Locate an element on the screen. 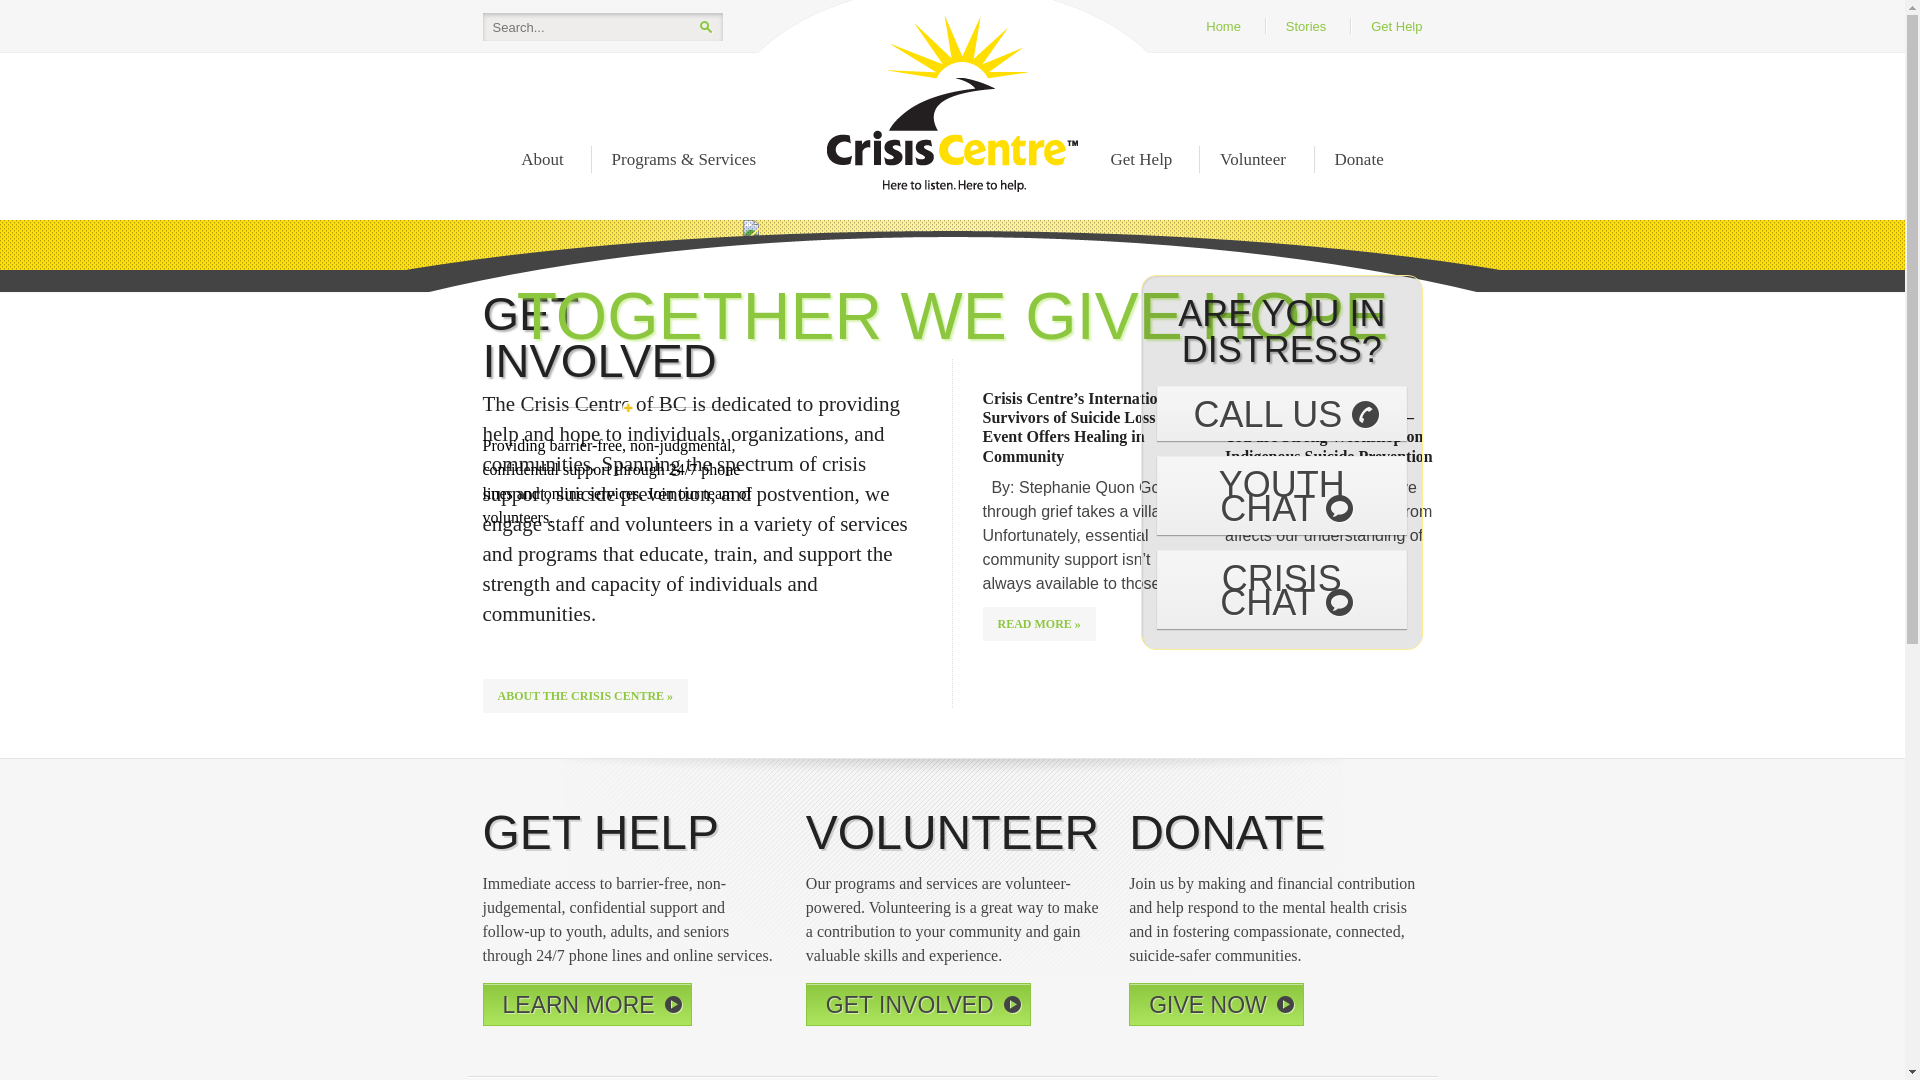 The image size is (1920, 1080). YOUTH CHAT is located at coordinates (1282, 496).